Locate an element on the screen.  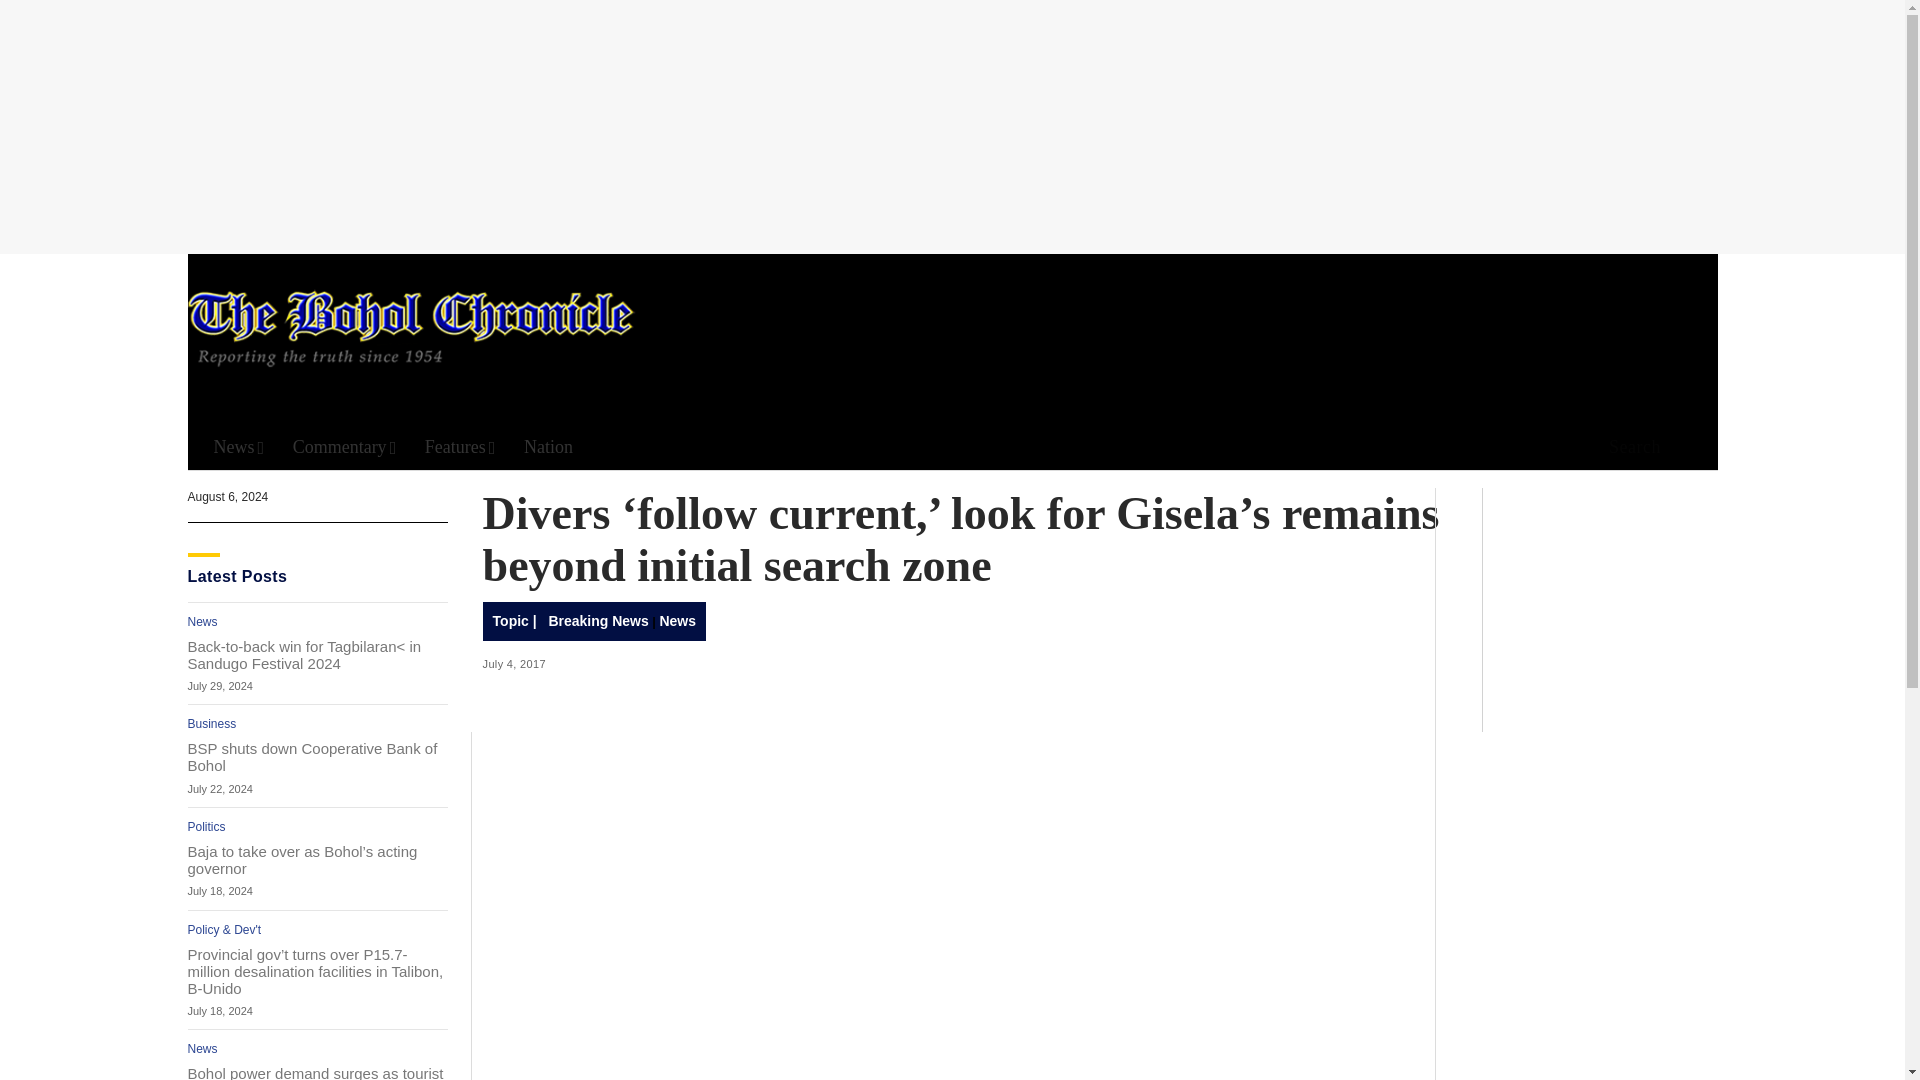
News is located at coordinates (203, 1049).